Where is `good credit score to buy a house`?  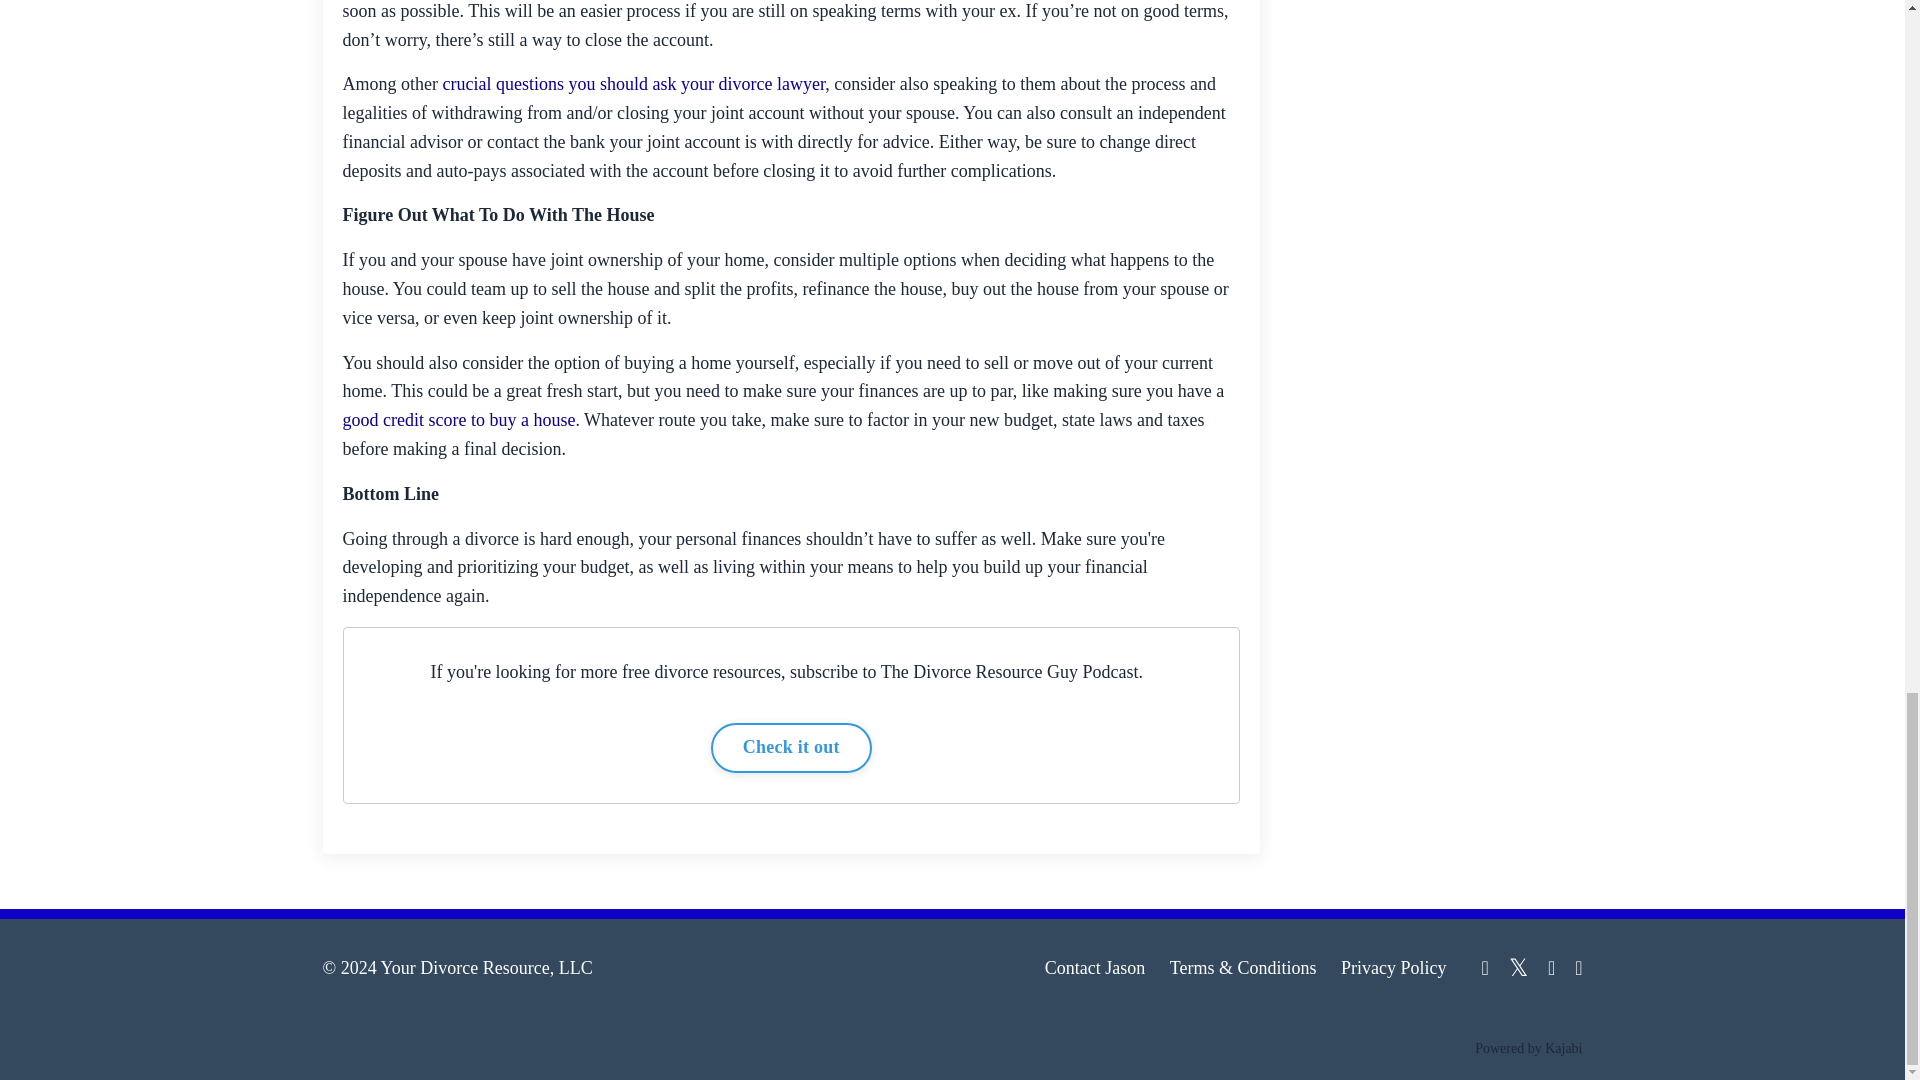 good credit score to buy a house is located at coordinates (458, 420).